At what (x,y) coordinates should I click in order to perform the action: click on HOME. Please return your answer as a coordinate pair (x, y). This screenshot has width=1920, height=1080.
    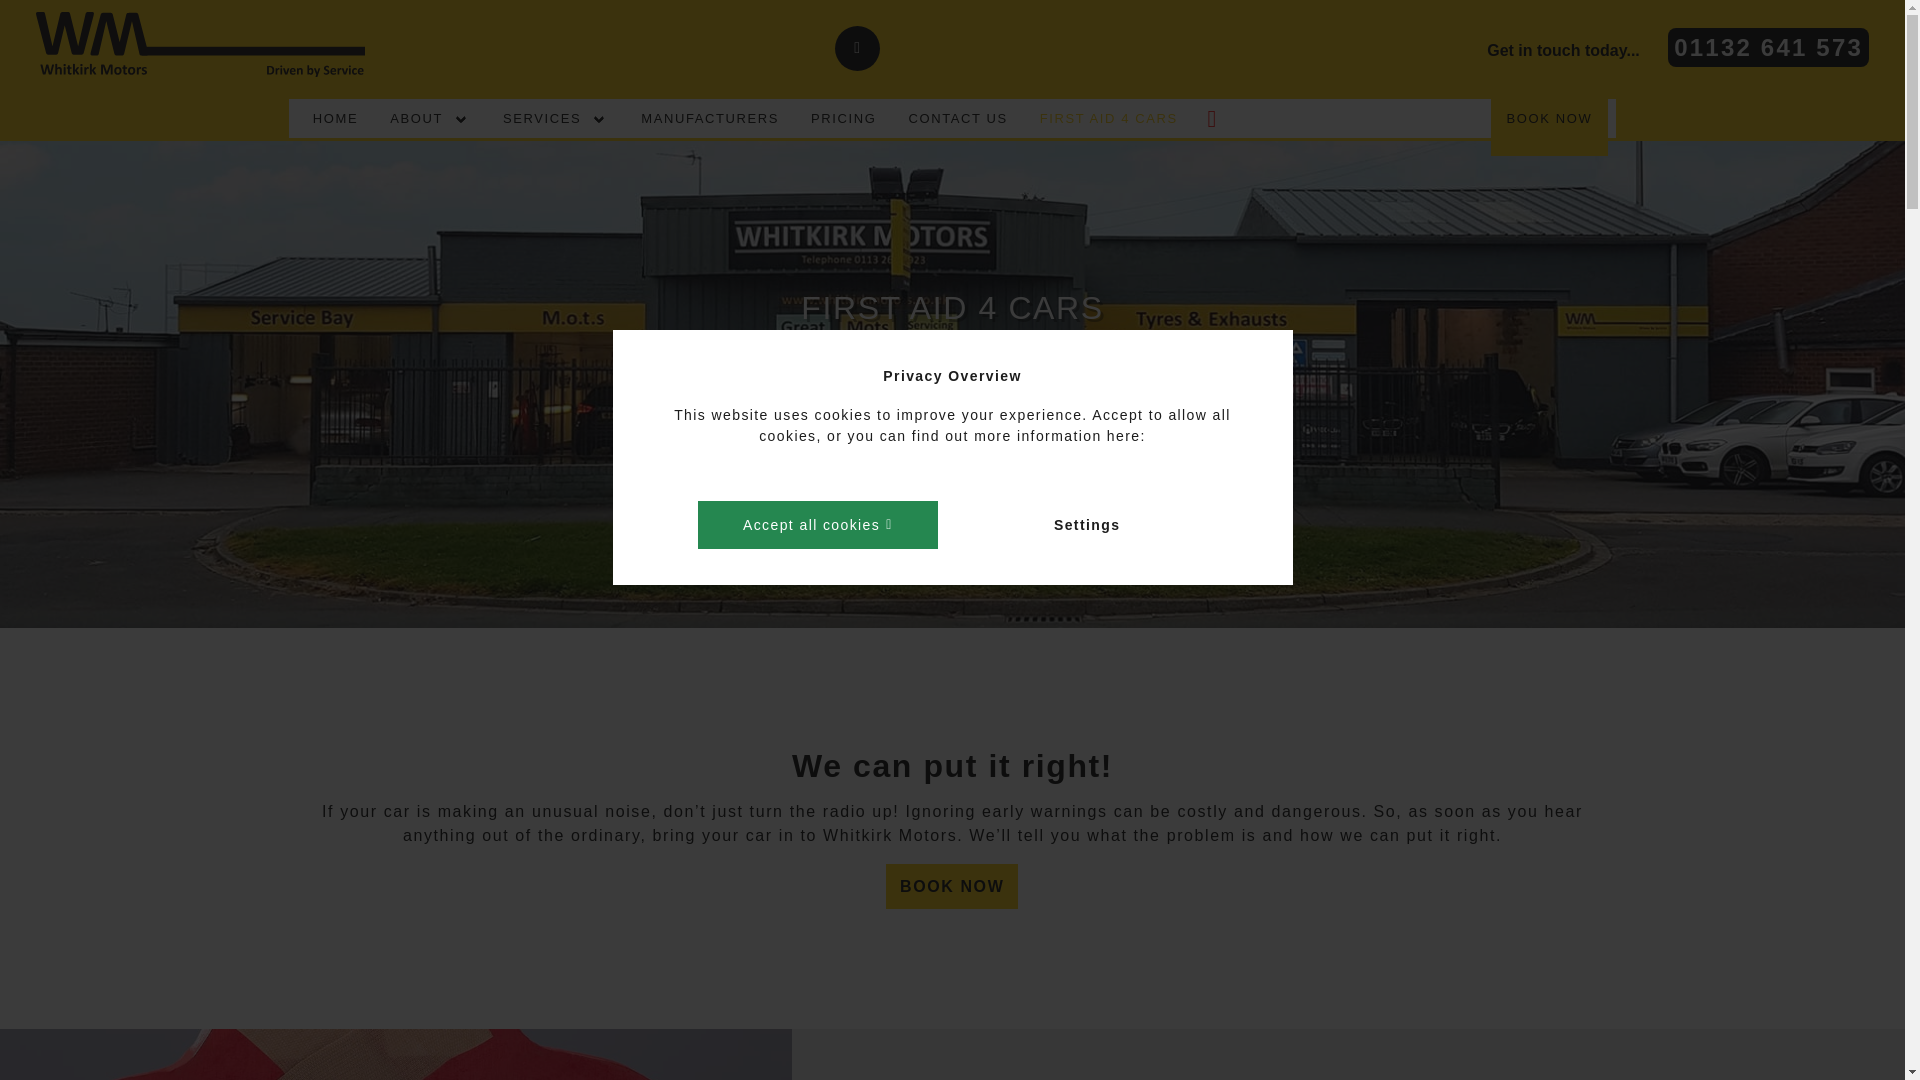
    Looking at the image, I should click on (336, 118).